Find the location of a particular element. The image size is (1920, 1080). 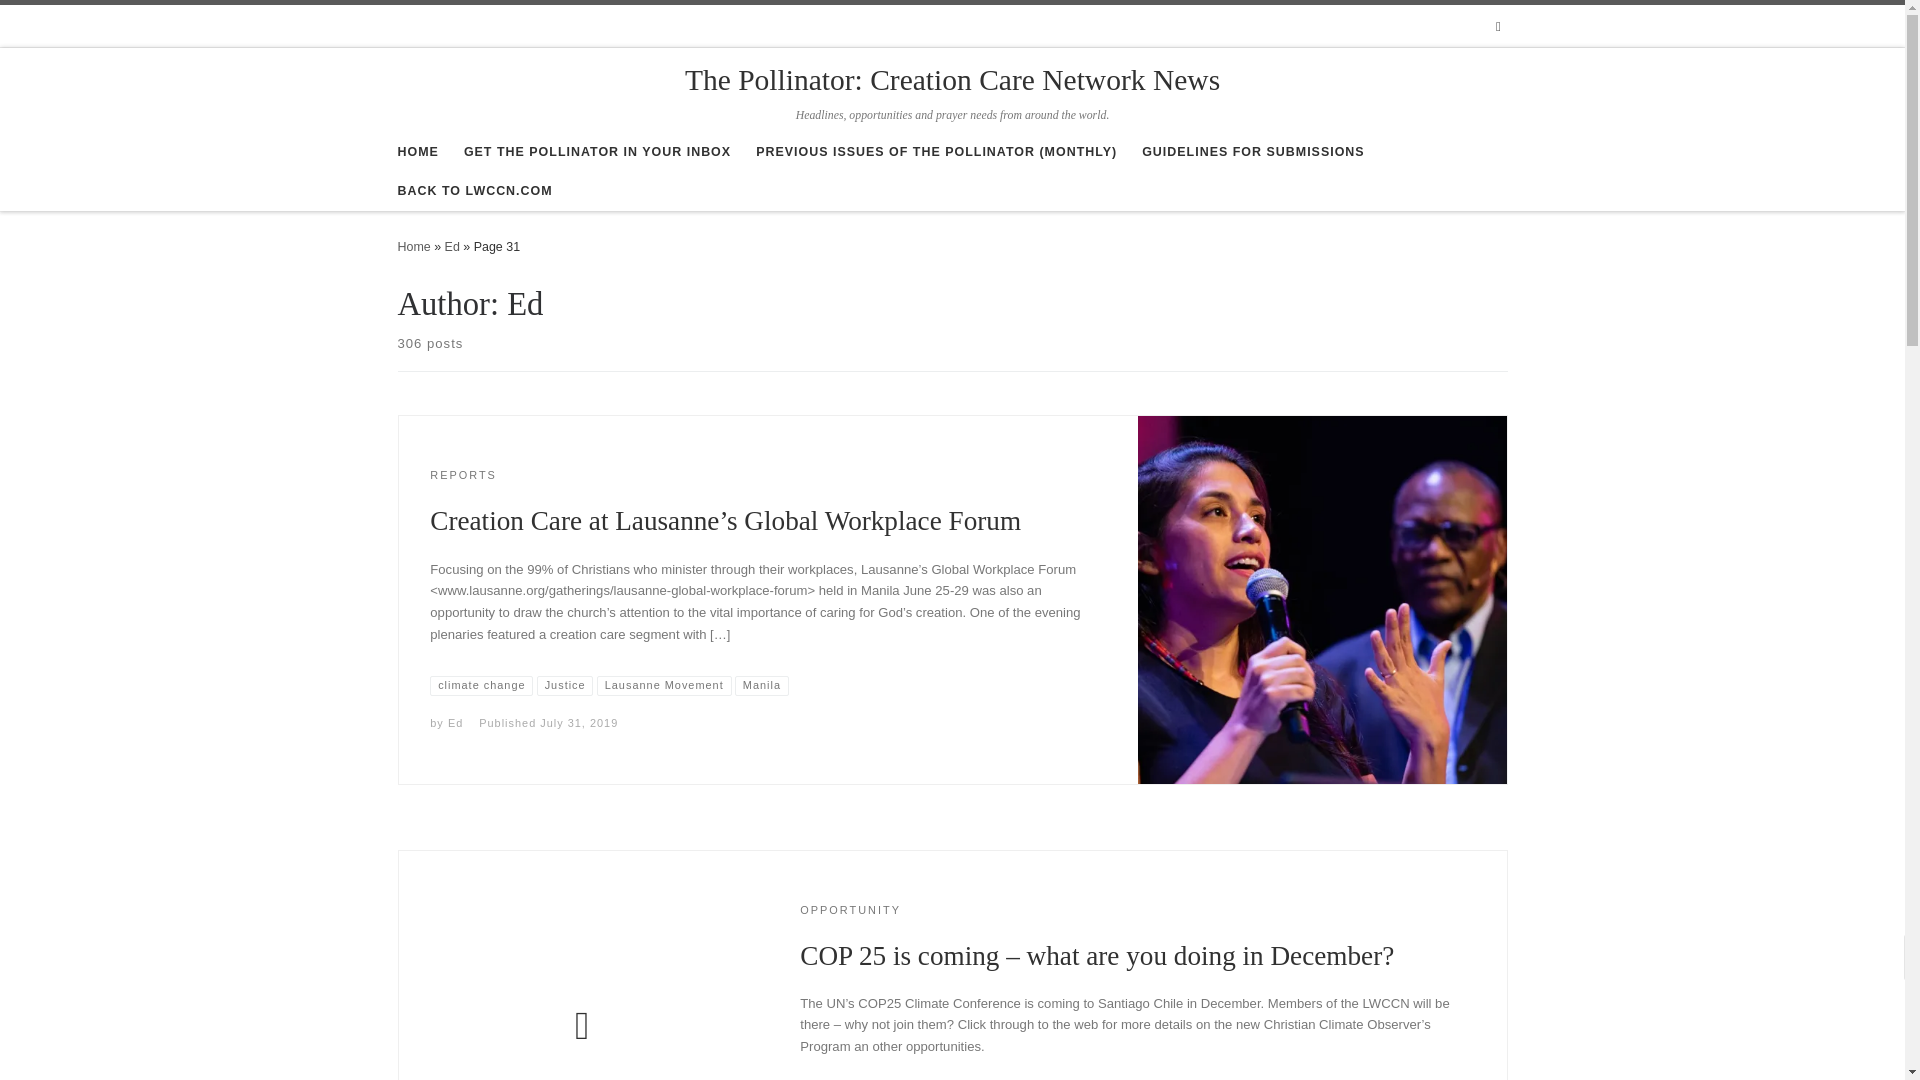

View all posts in Lausanne Movement is located at coordinates (664, 686).